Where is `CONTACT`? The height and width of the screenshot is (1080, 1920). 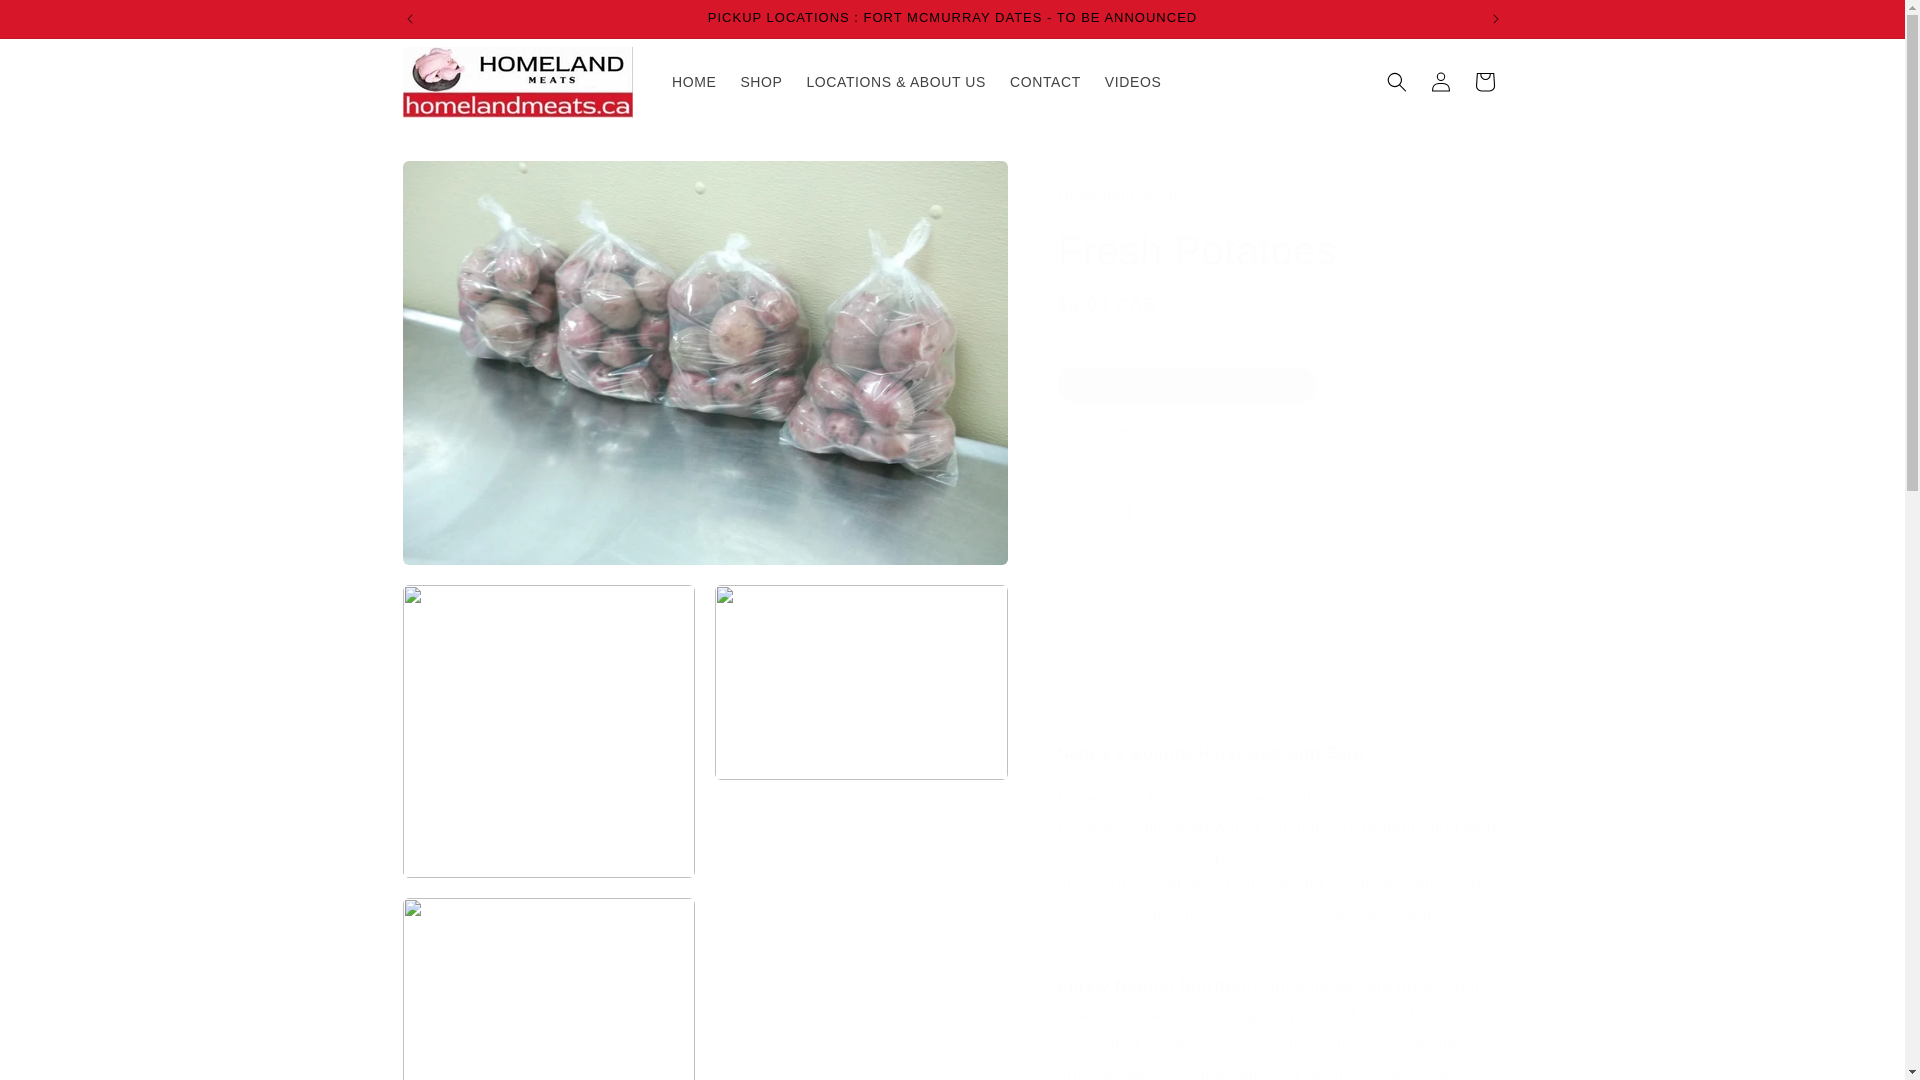 CONTACT is located at coordinates (1045, 81).